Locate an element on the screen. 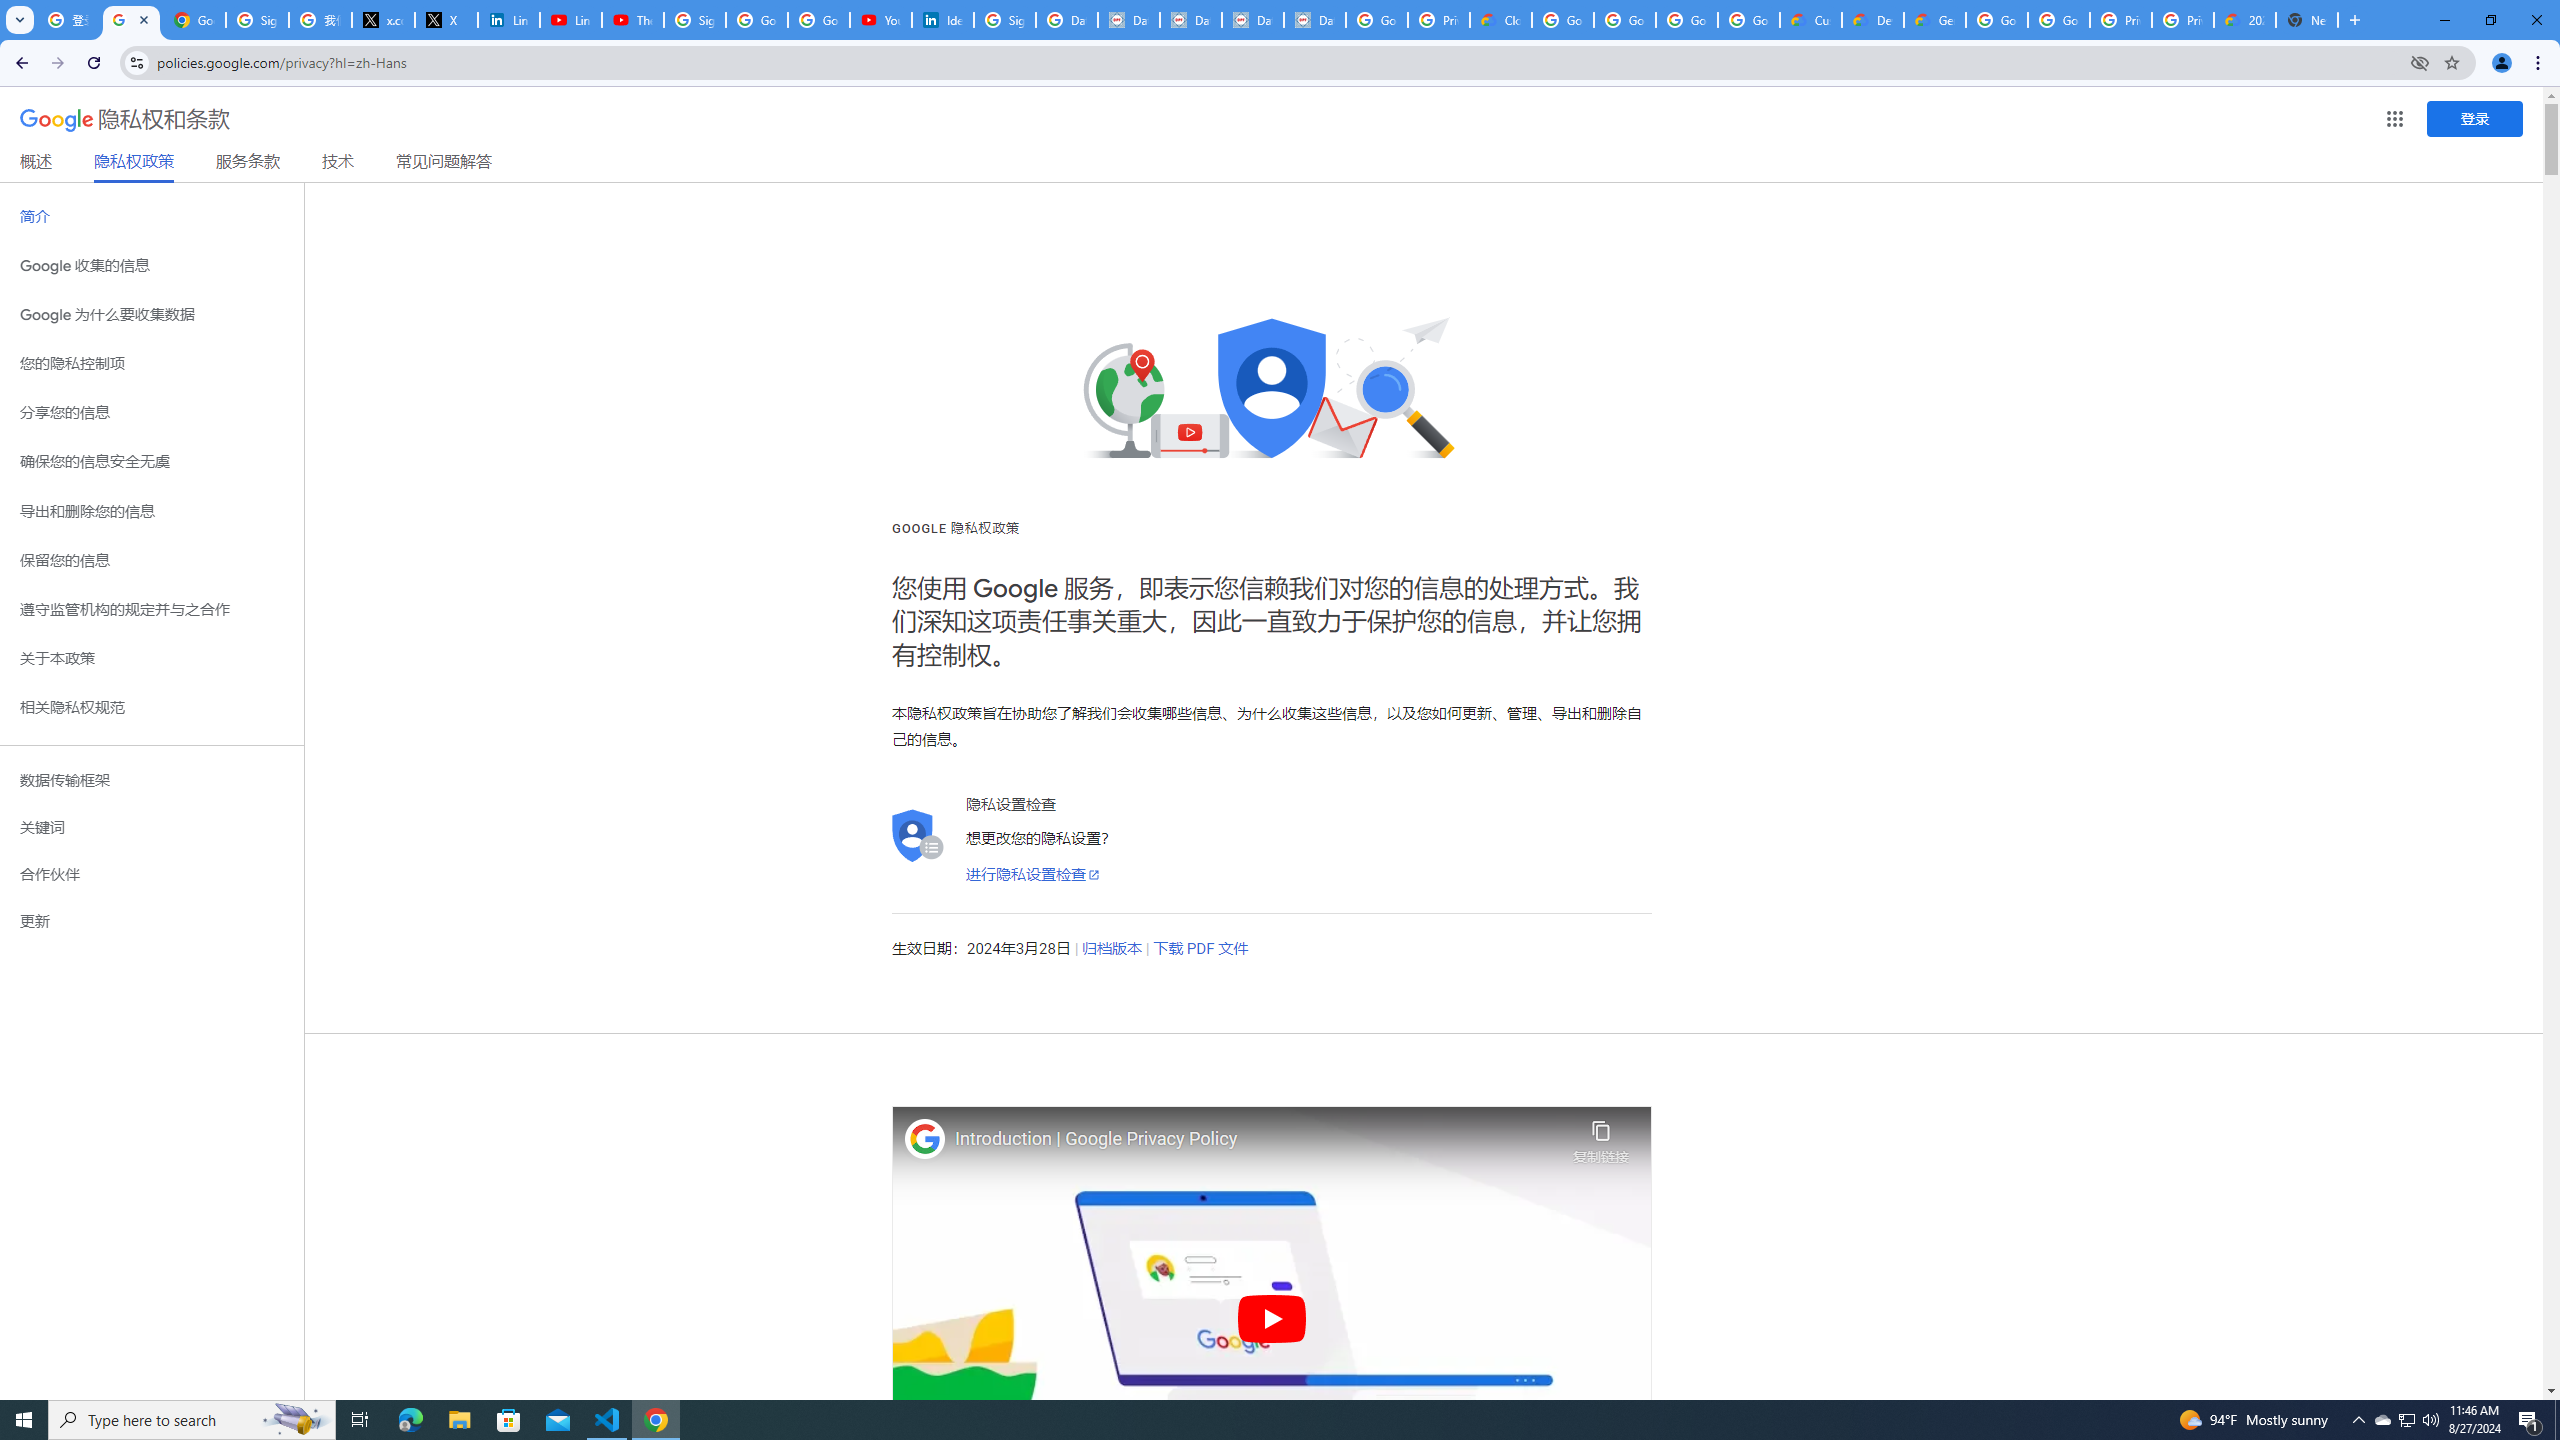  Sign in - Google Accounts is located at coordinates (1004, 20).